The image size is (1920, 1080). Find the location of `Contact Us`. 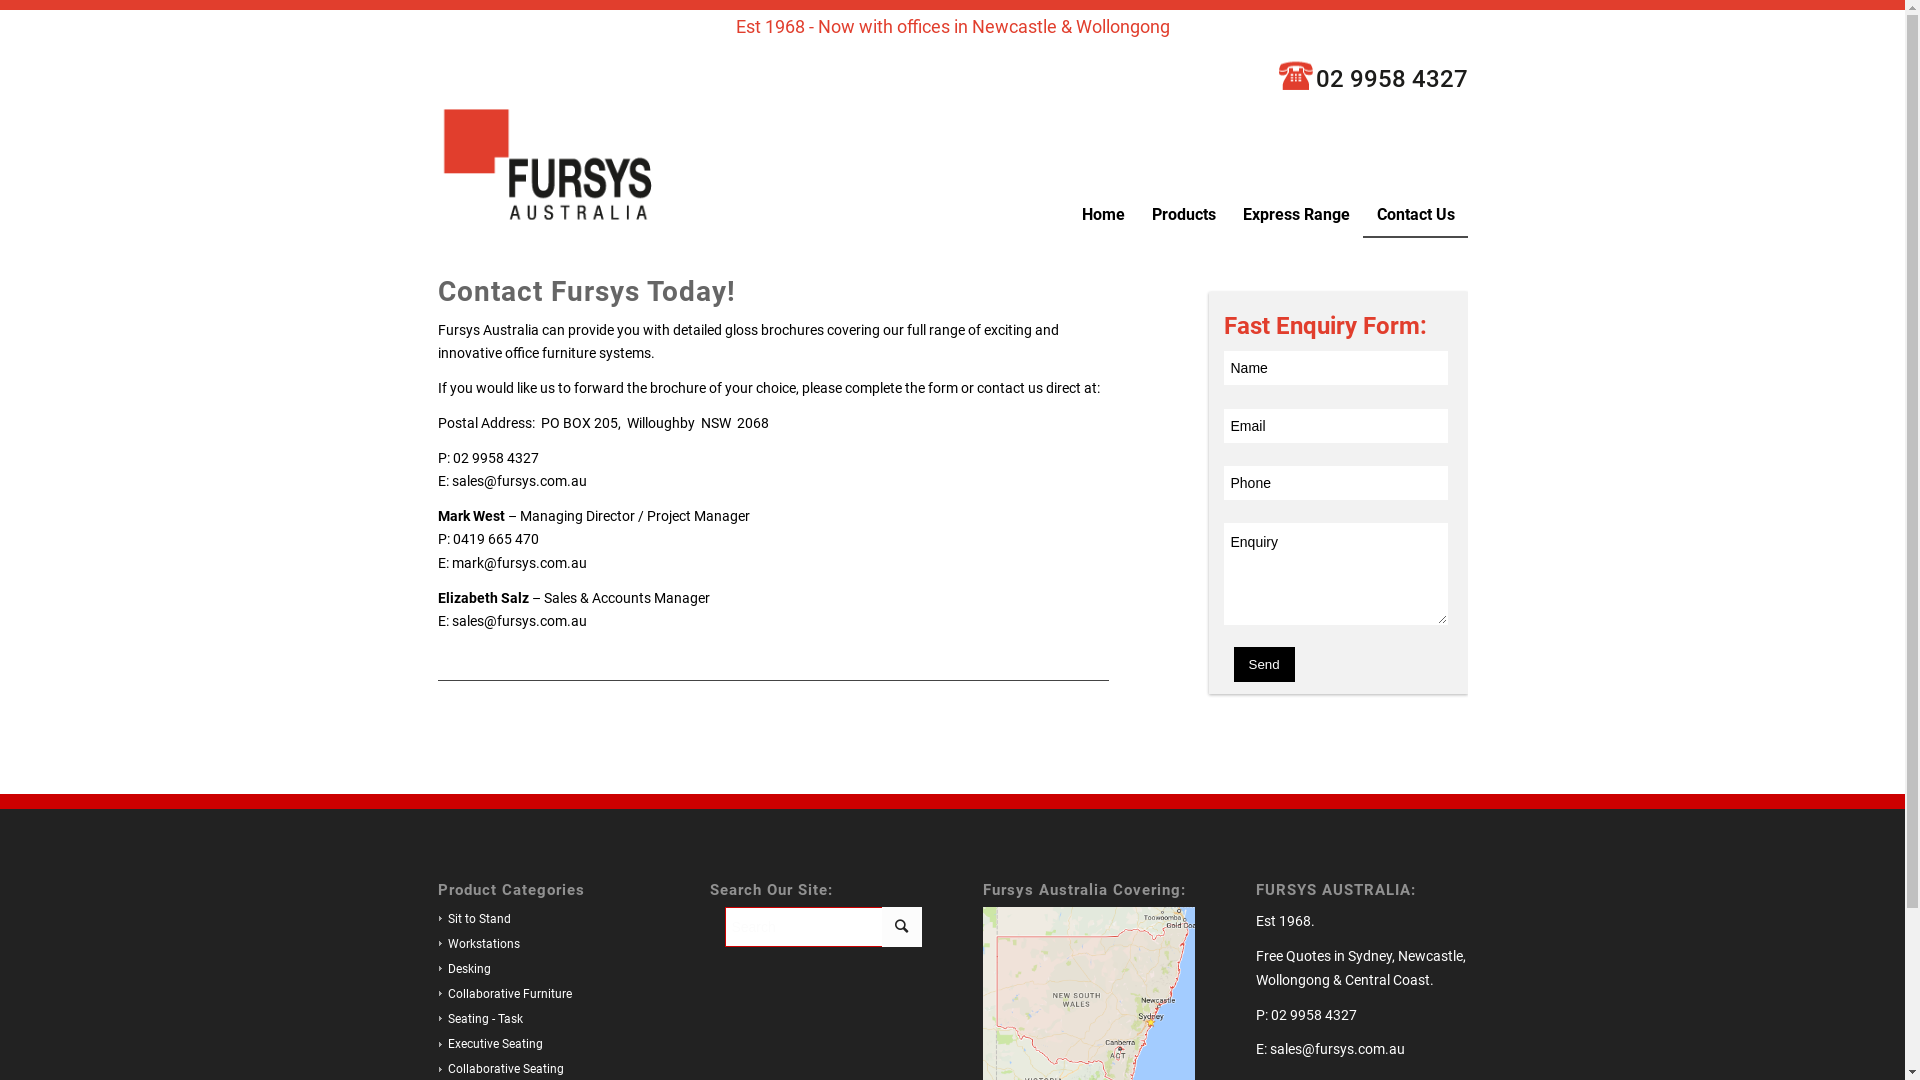

Contact Us is located at coordinates (1414, 214).